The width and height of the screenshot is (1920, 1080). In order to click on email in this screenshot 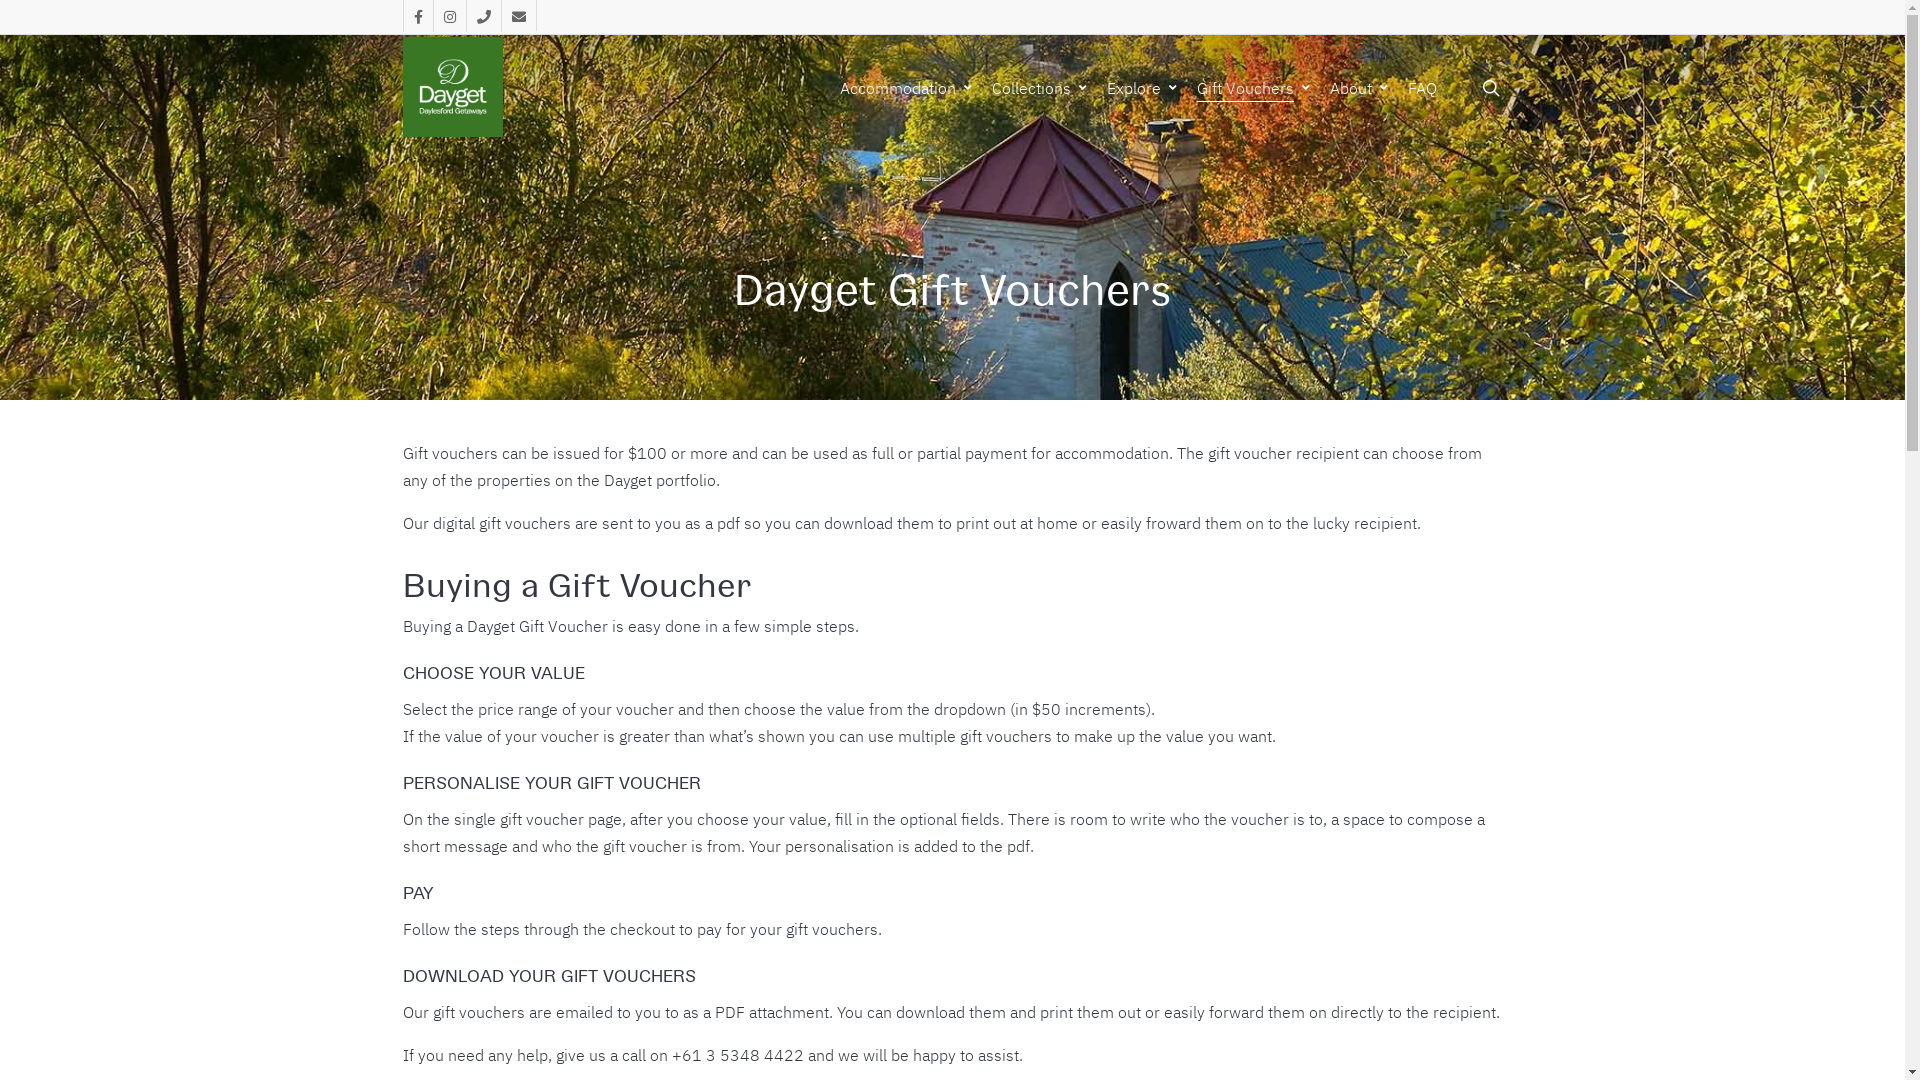, I will do `click(518, 16)`.